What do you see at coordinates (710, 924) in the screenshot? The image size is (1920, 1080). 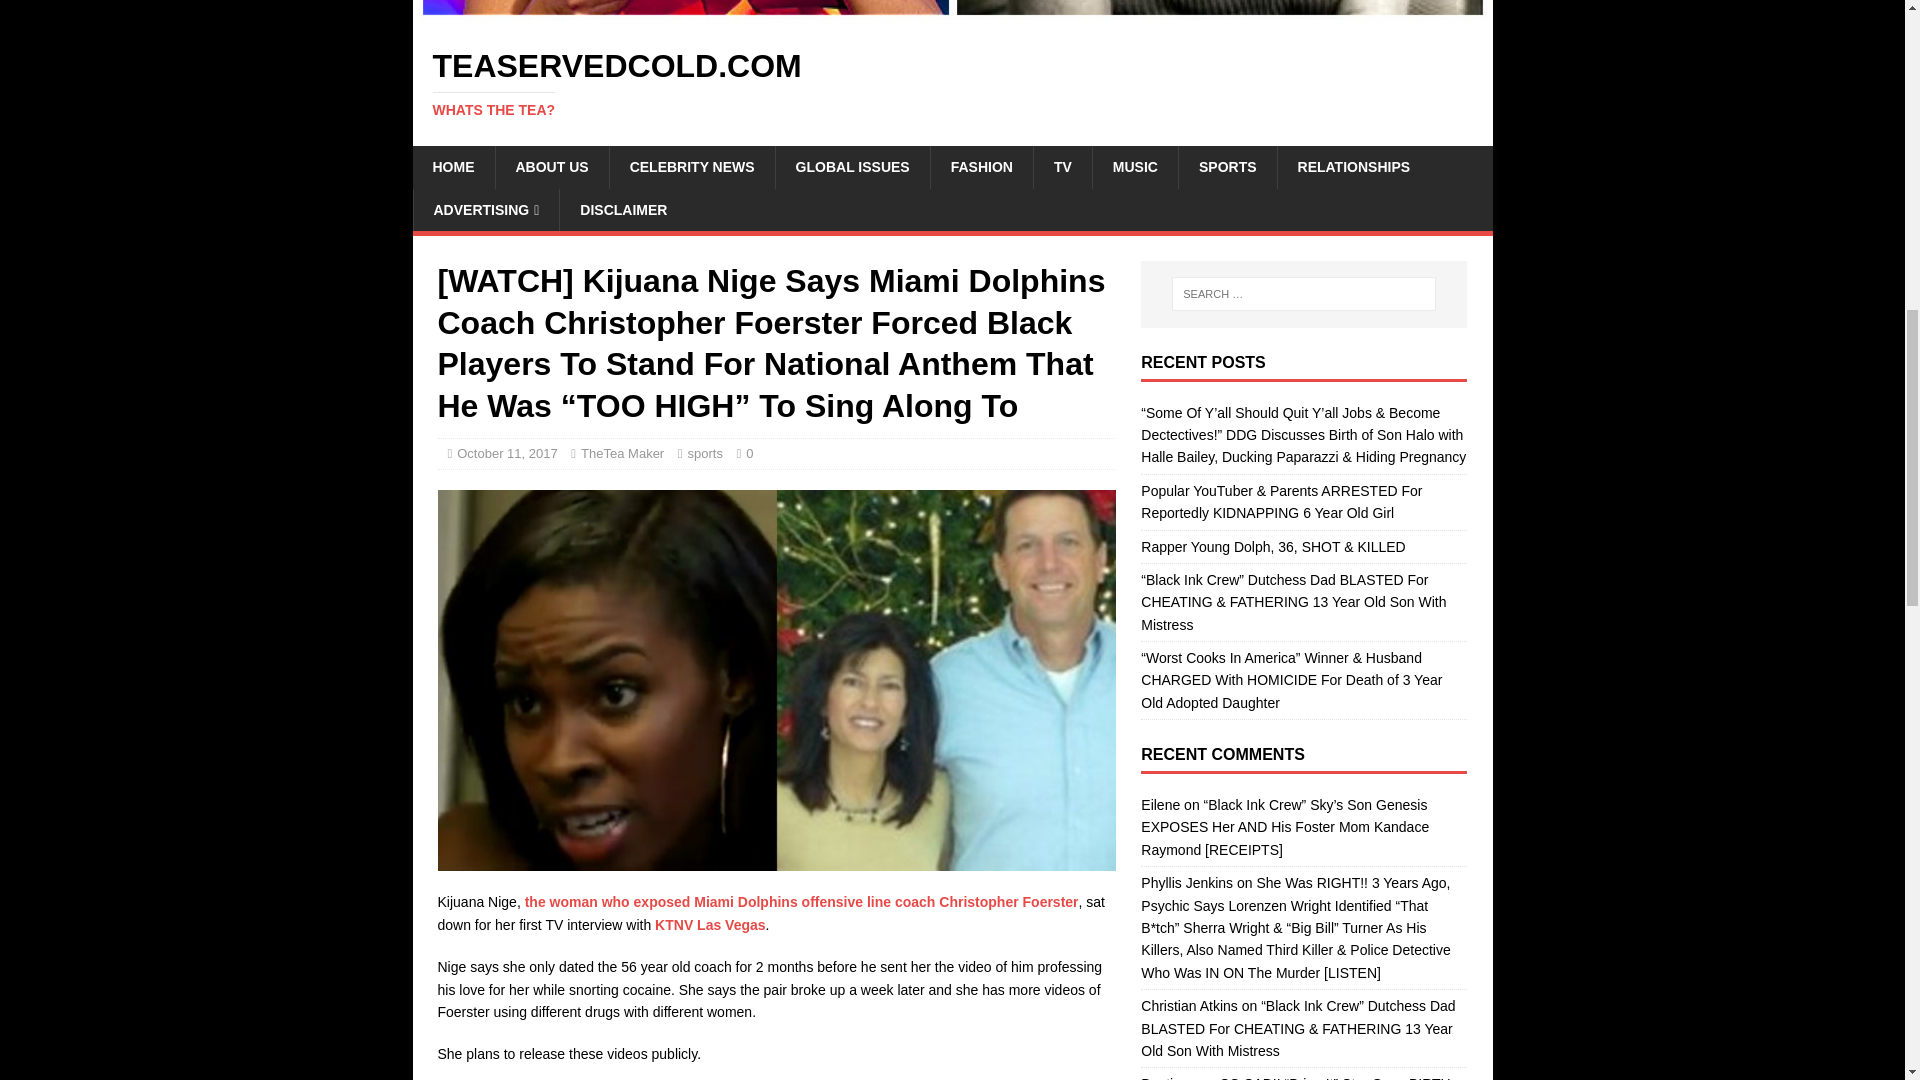 I see `RELATIONSHIPS` at bounding box center [710, 924].